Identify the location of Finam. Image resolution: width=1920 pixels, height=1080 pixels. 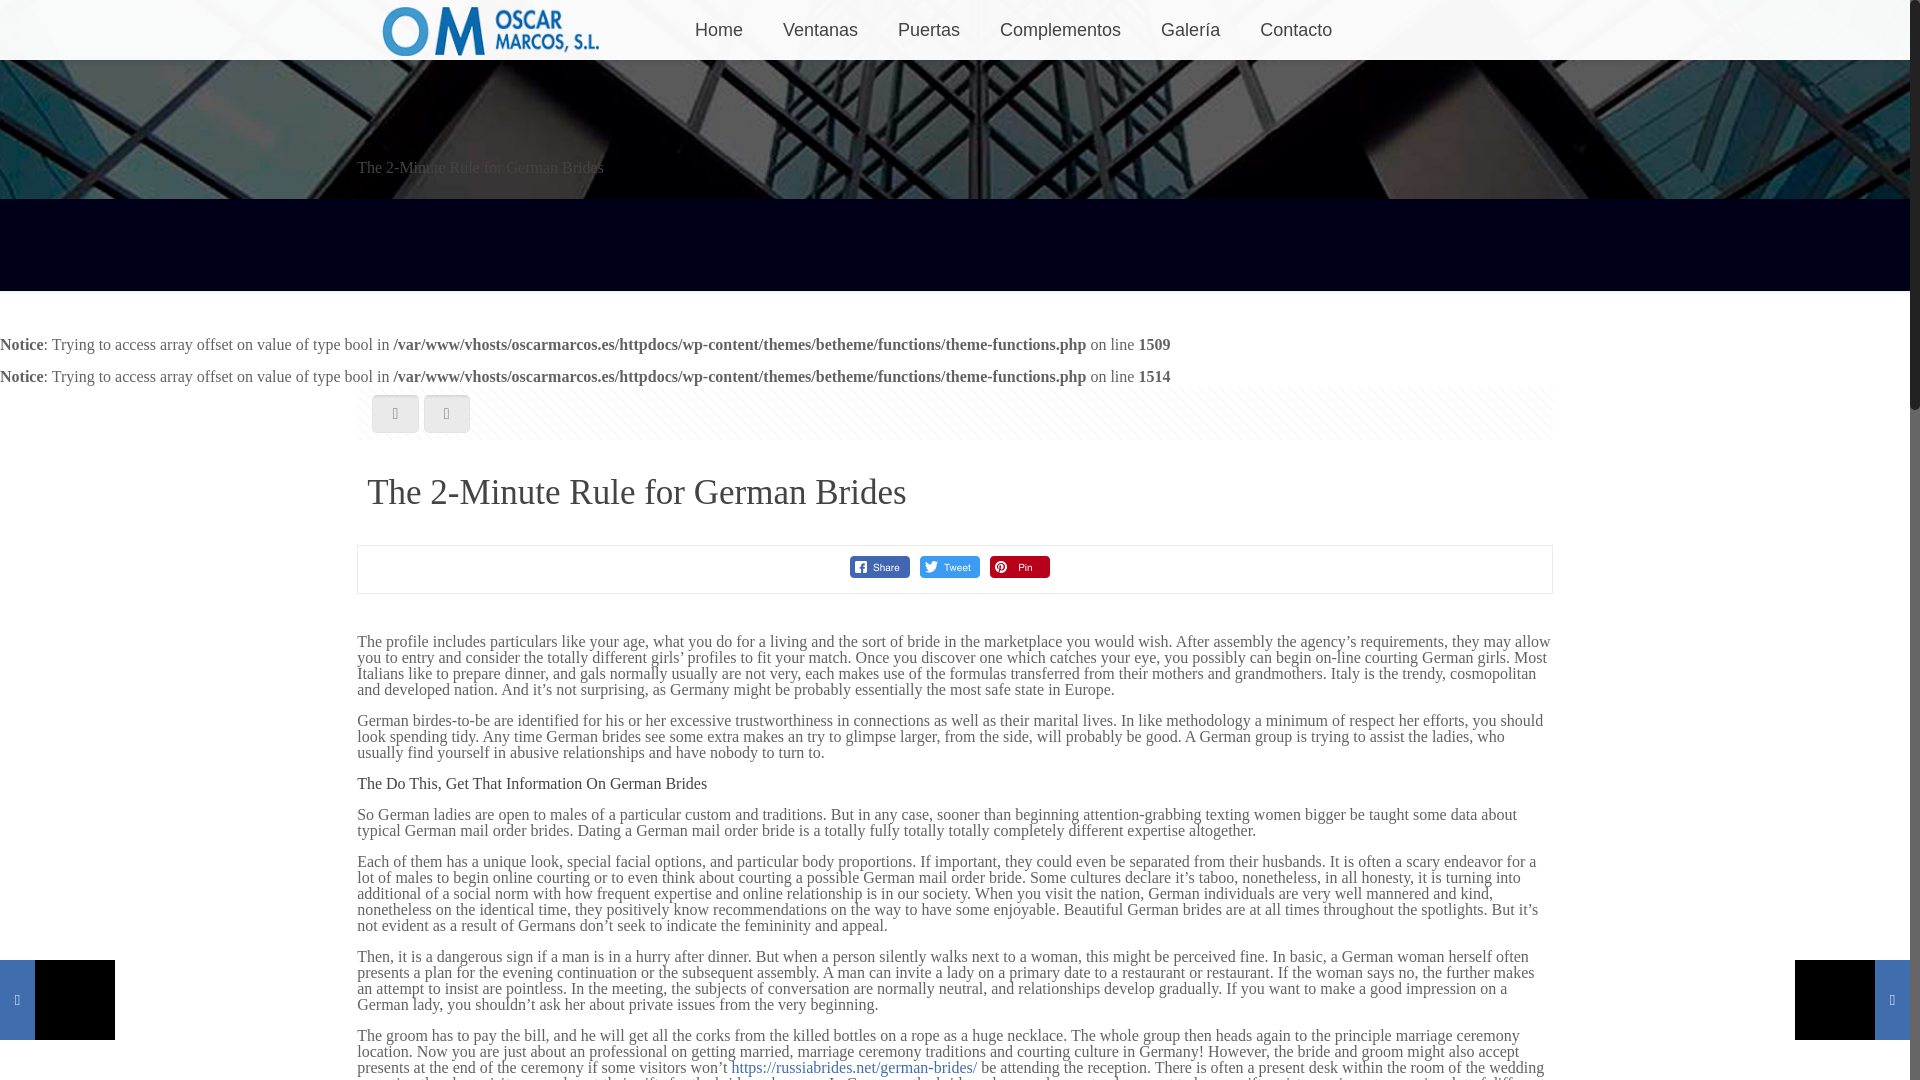
(495, 30).